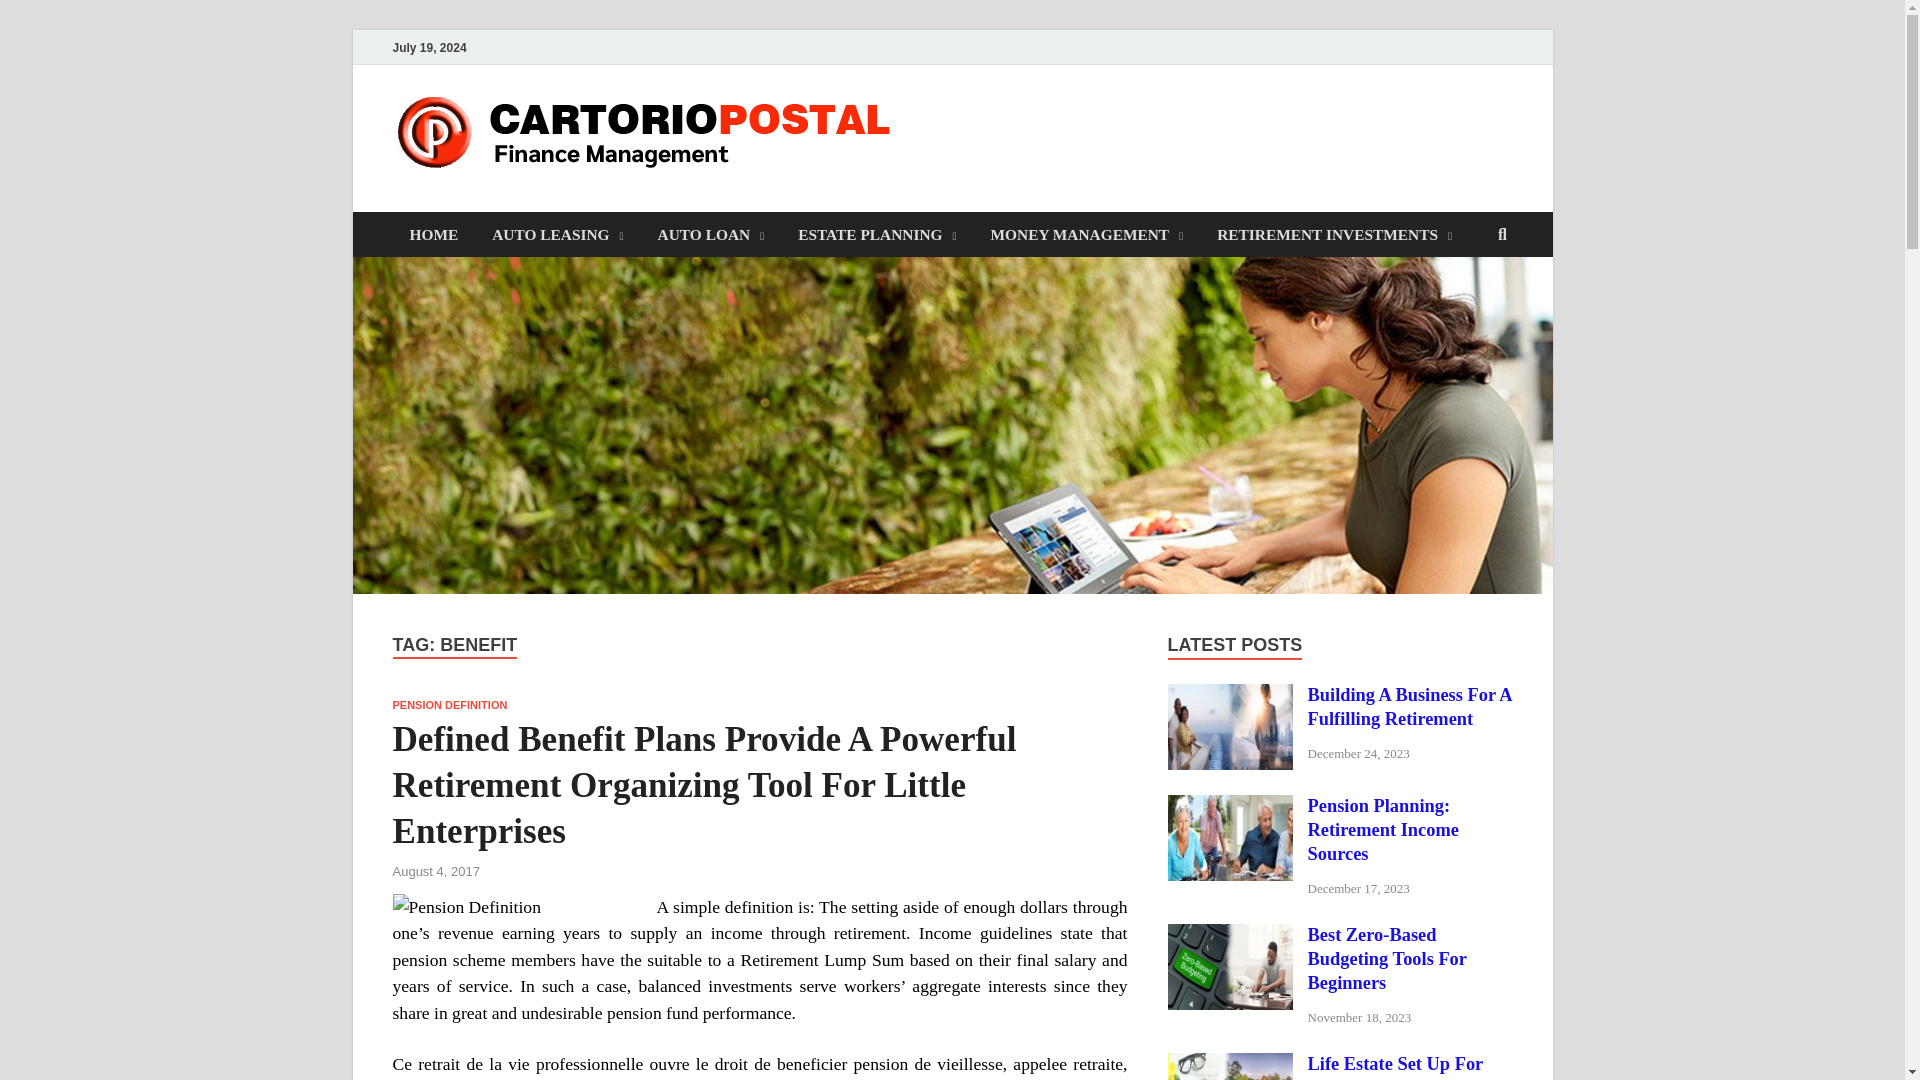 The height and width of the screenshot is (1080, 1920). What do you see at coordinates (1230, 696) in the screenshot?
I see `Building A Business For A Fulfilling Retirement` at bounding box center [1230, 696].